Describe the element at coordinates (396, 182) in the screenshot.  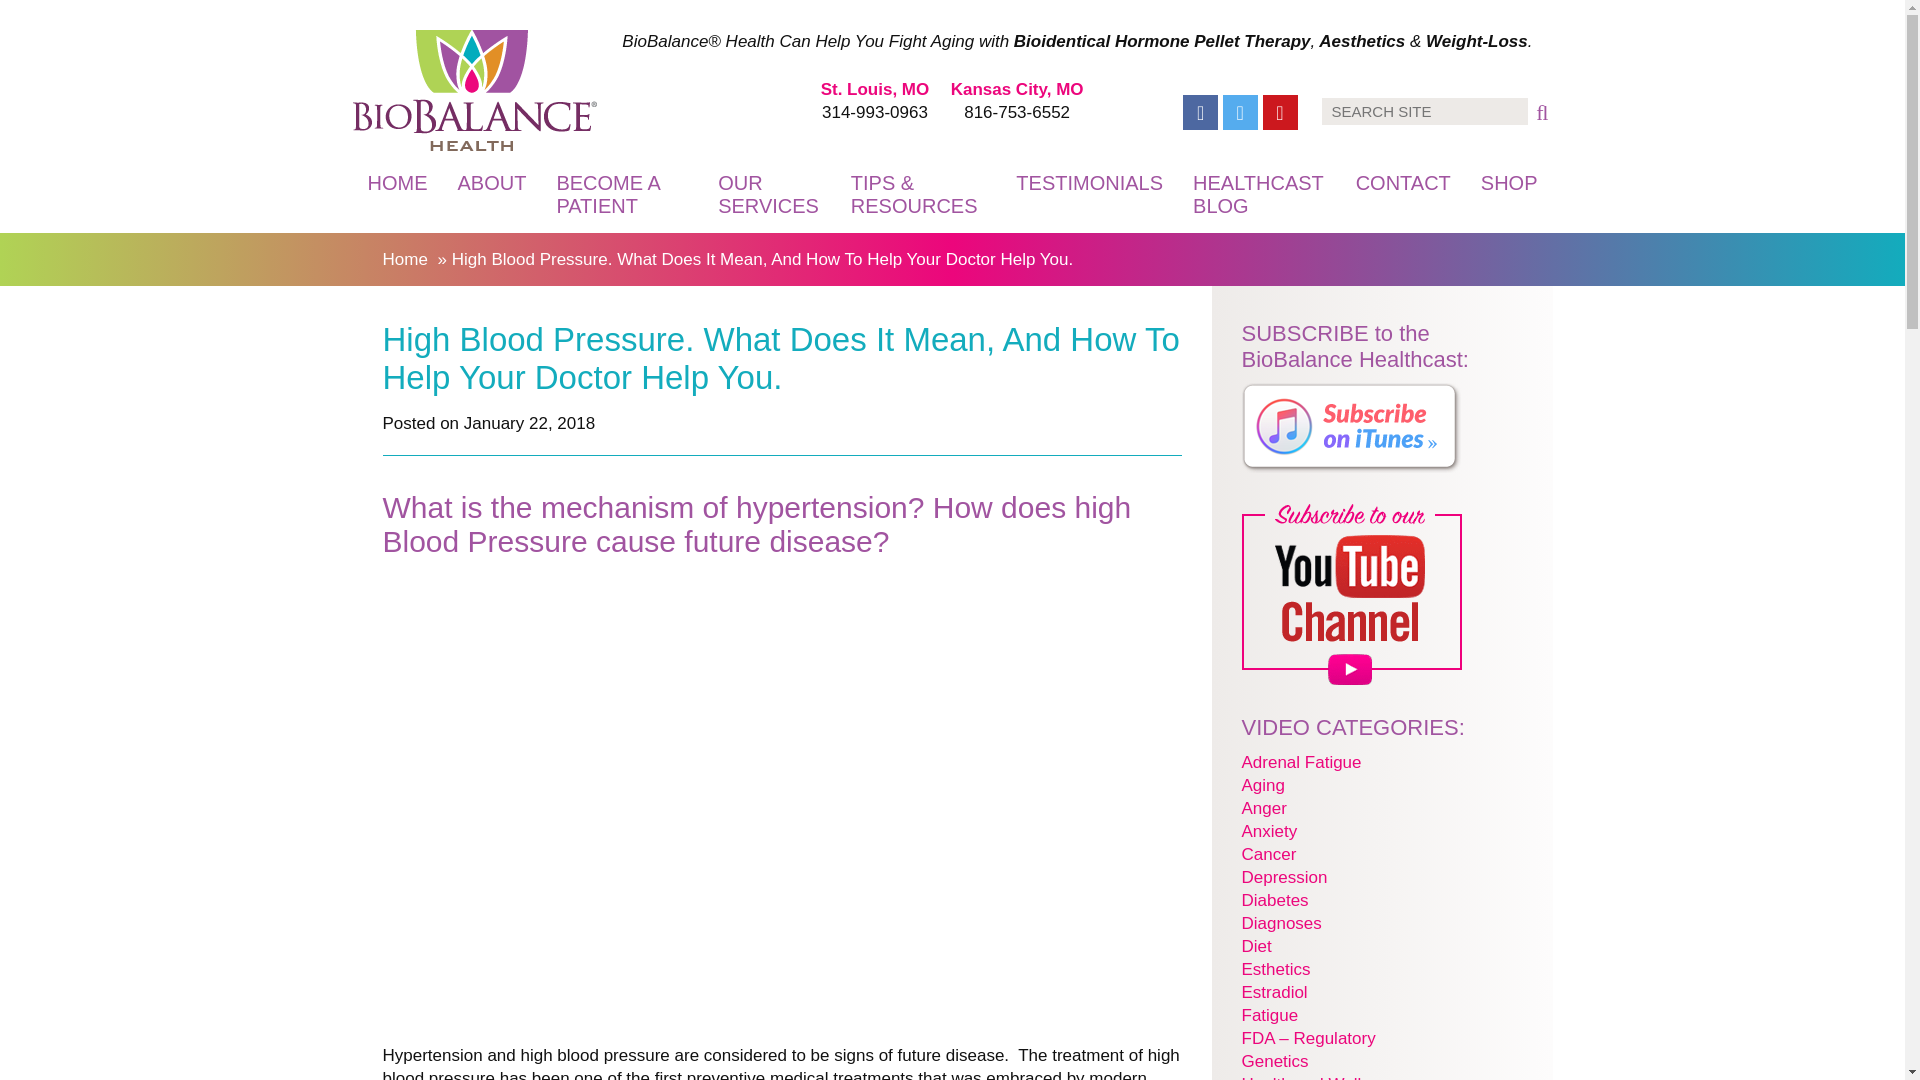
I see `HOME` at that location.